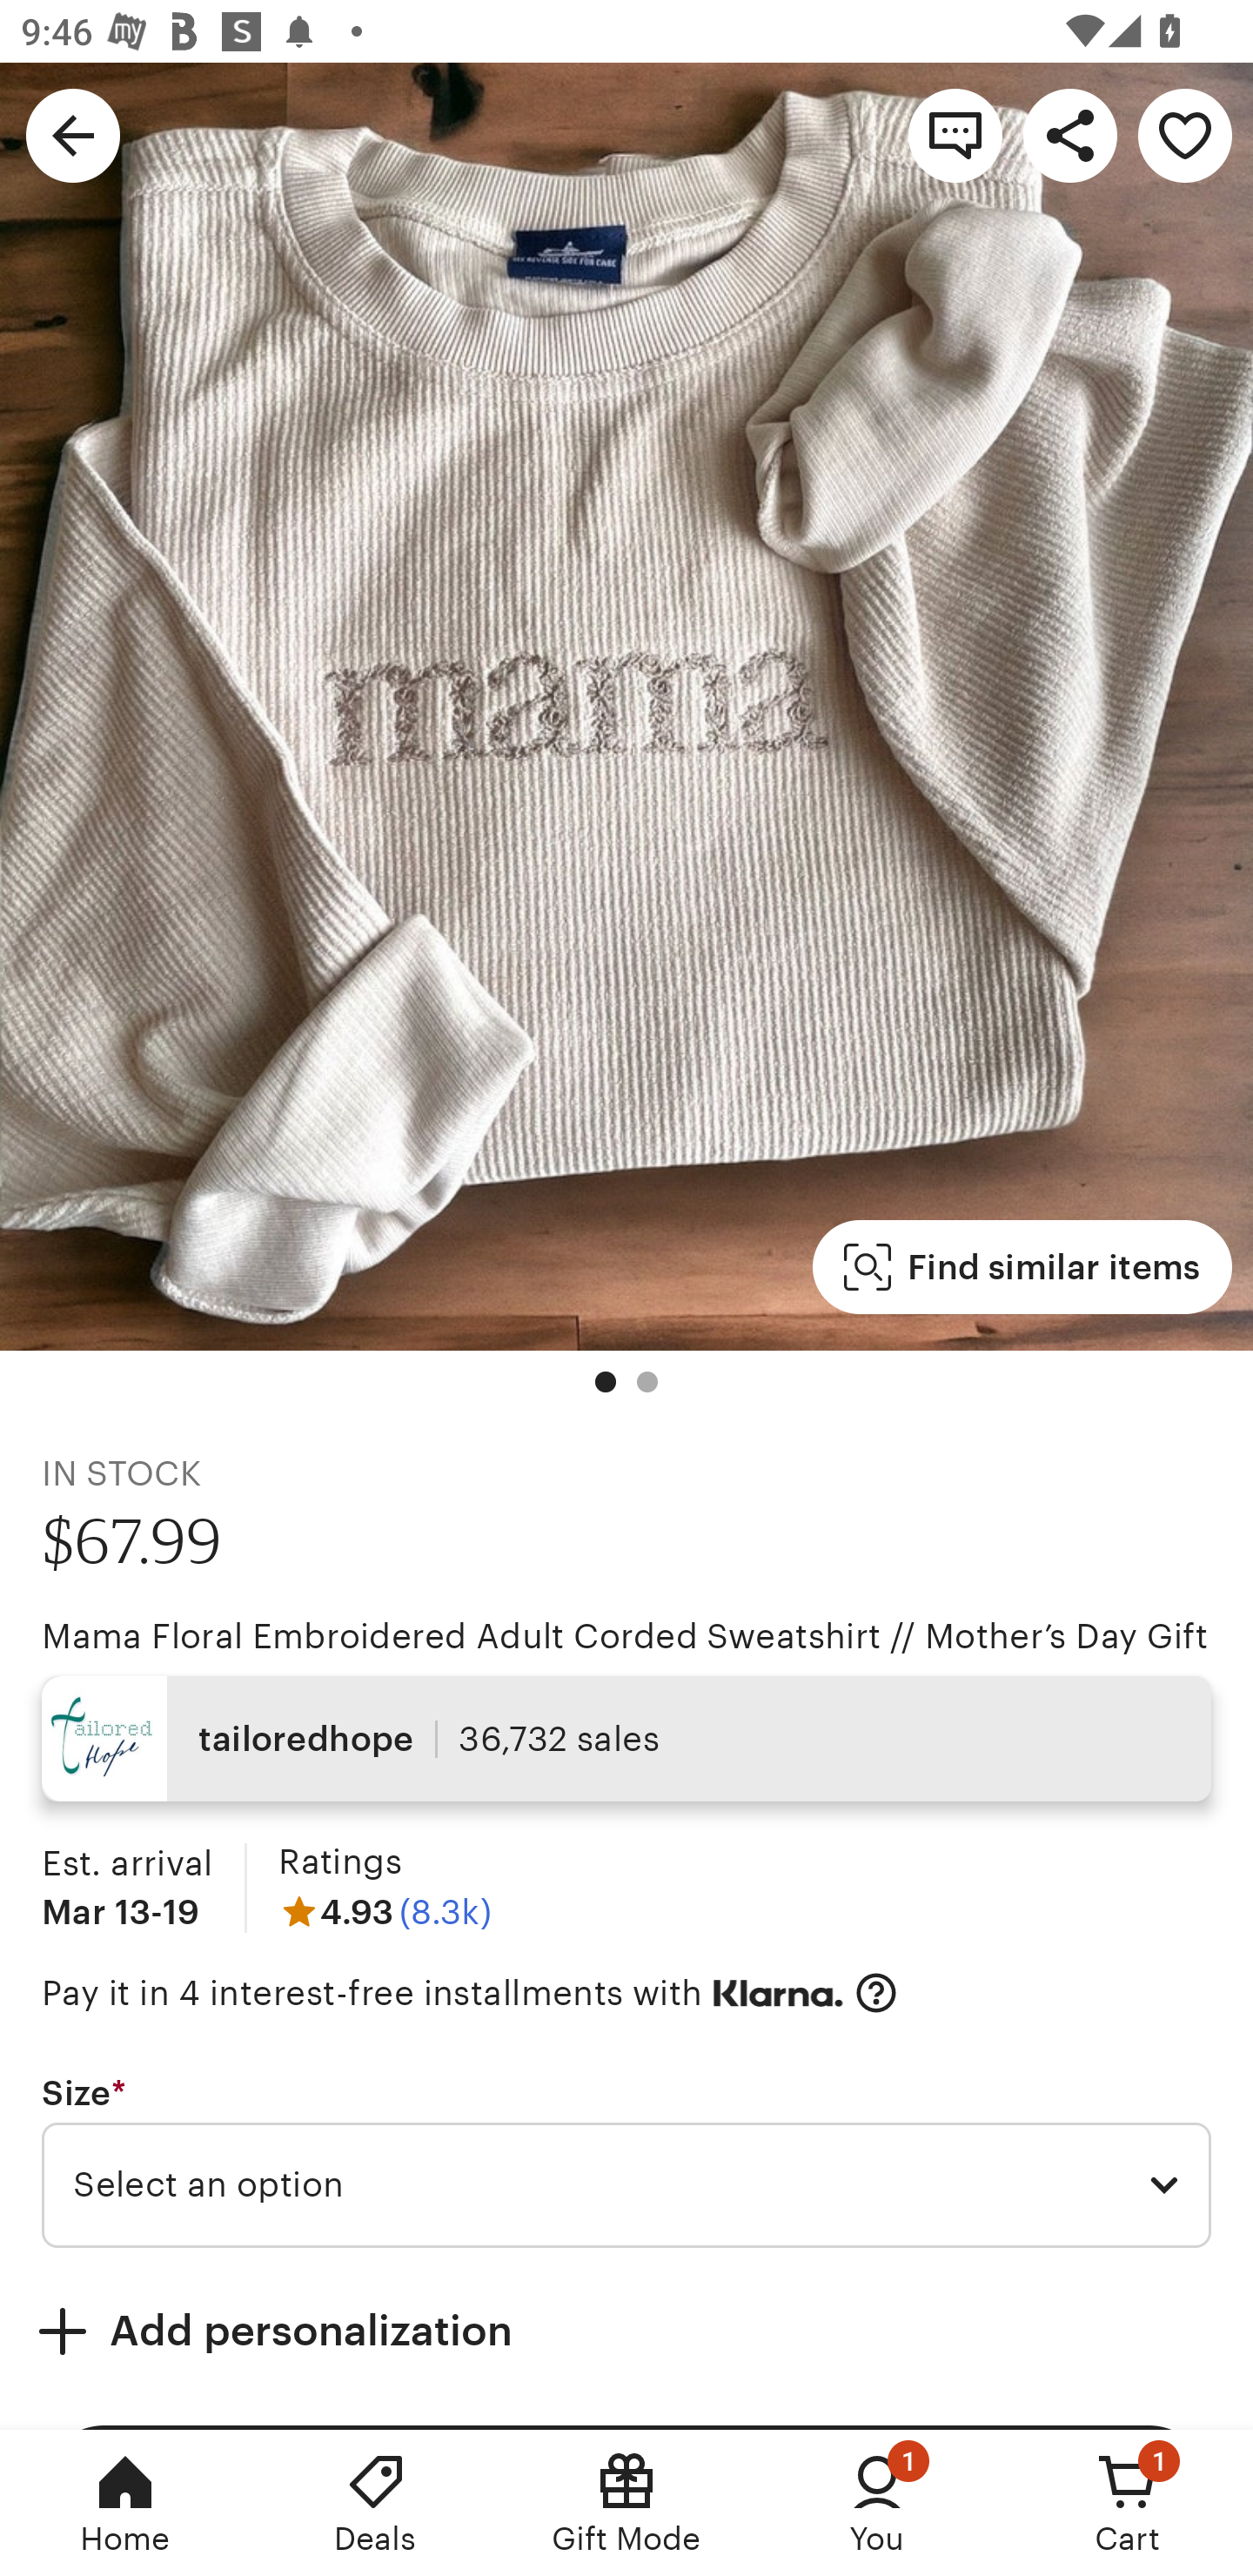 This screenshot has height=2576, width=1253. What do you see at coordinates (385, 1911) in the screenshot?
I see `4.93 (8.3k)` at bounding box center [385, 1911].